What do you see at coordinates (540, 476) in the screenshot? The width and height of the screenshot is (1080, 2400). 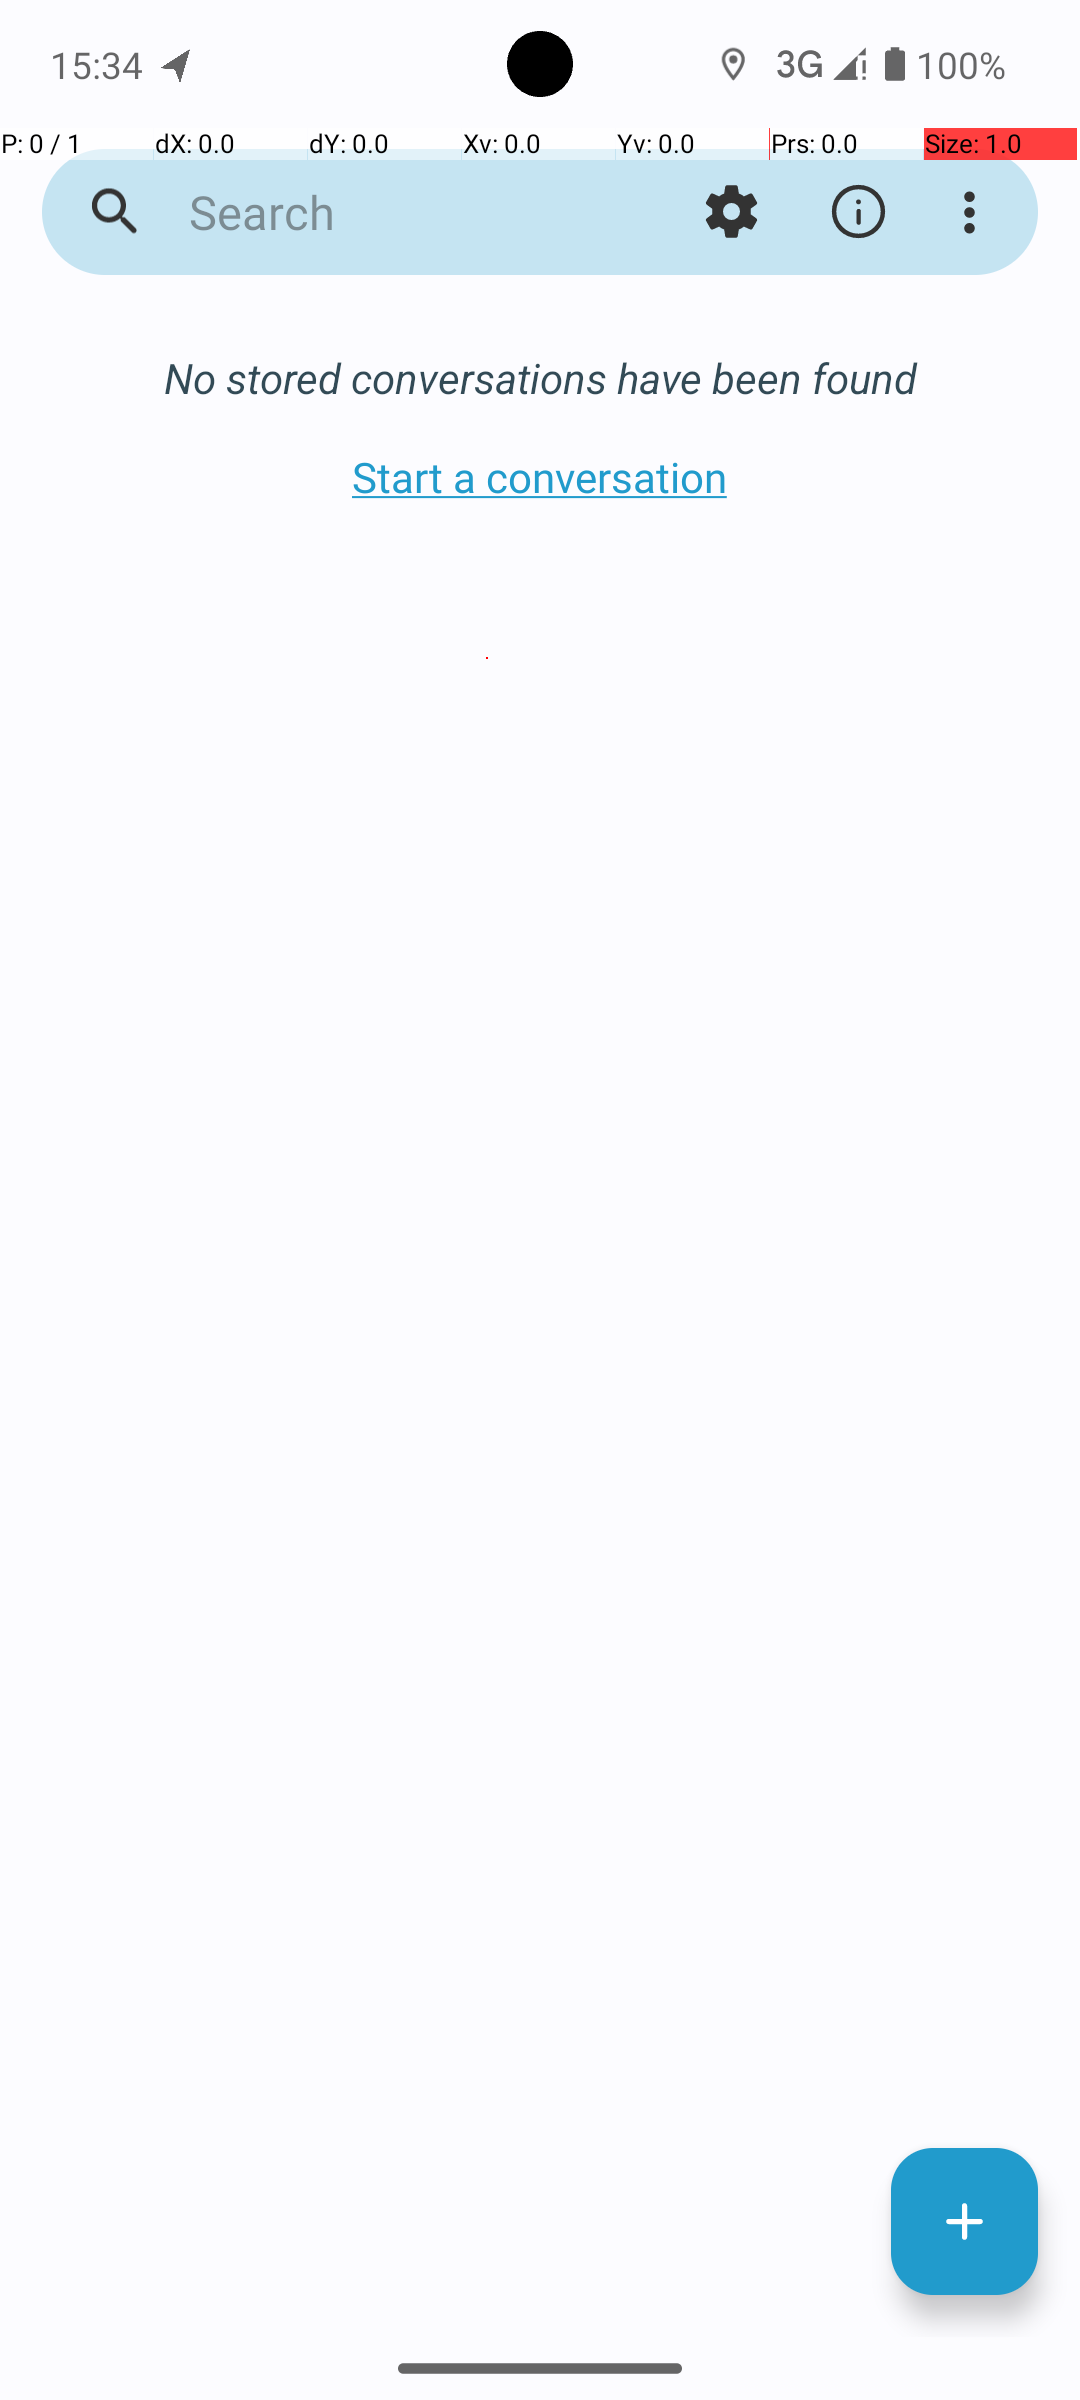 I see `Start a conversation` at bounding box center [540, 476].